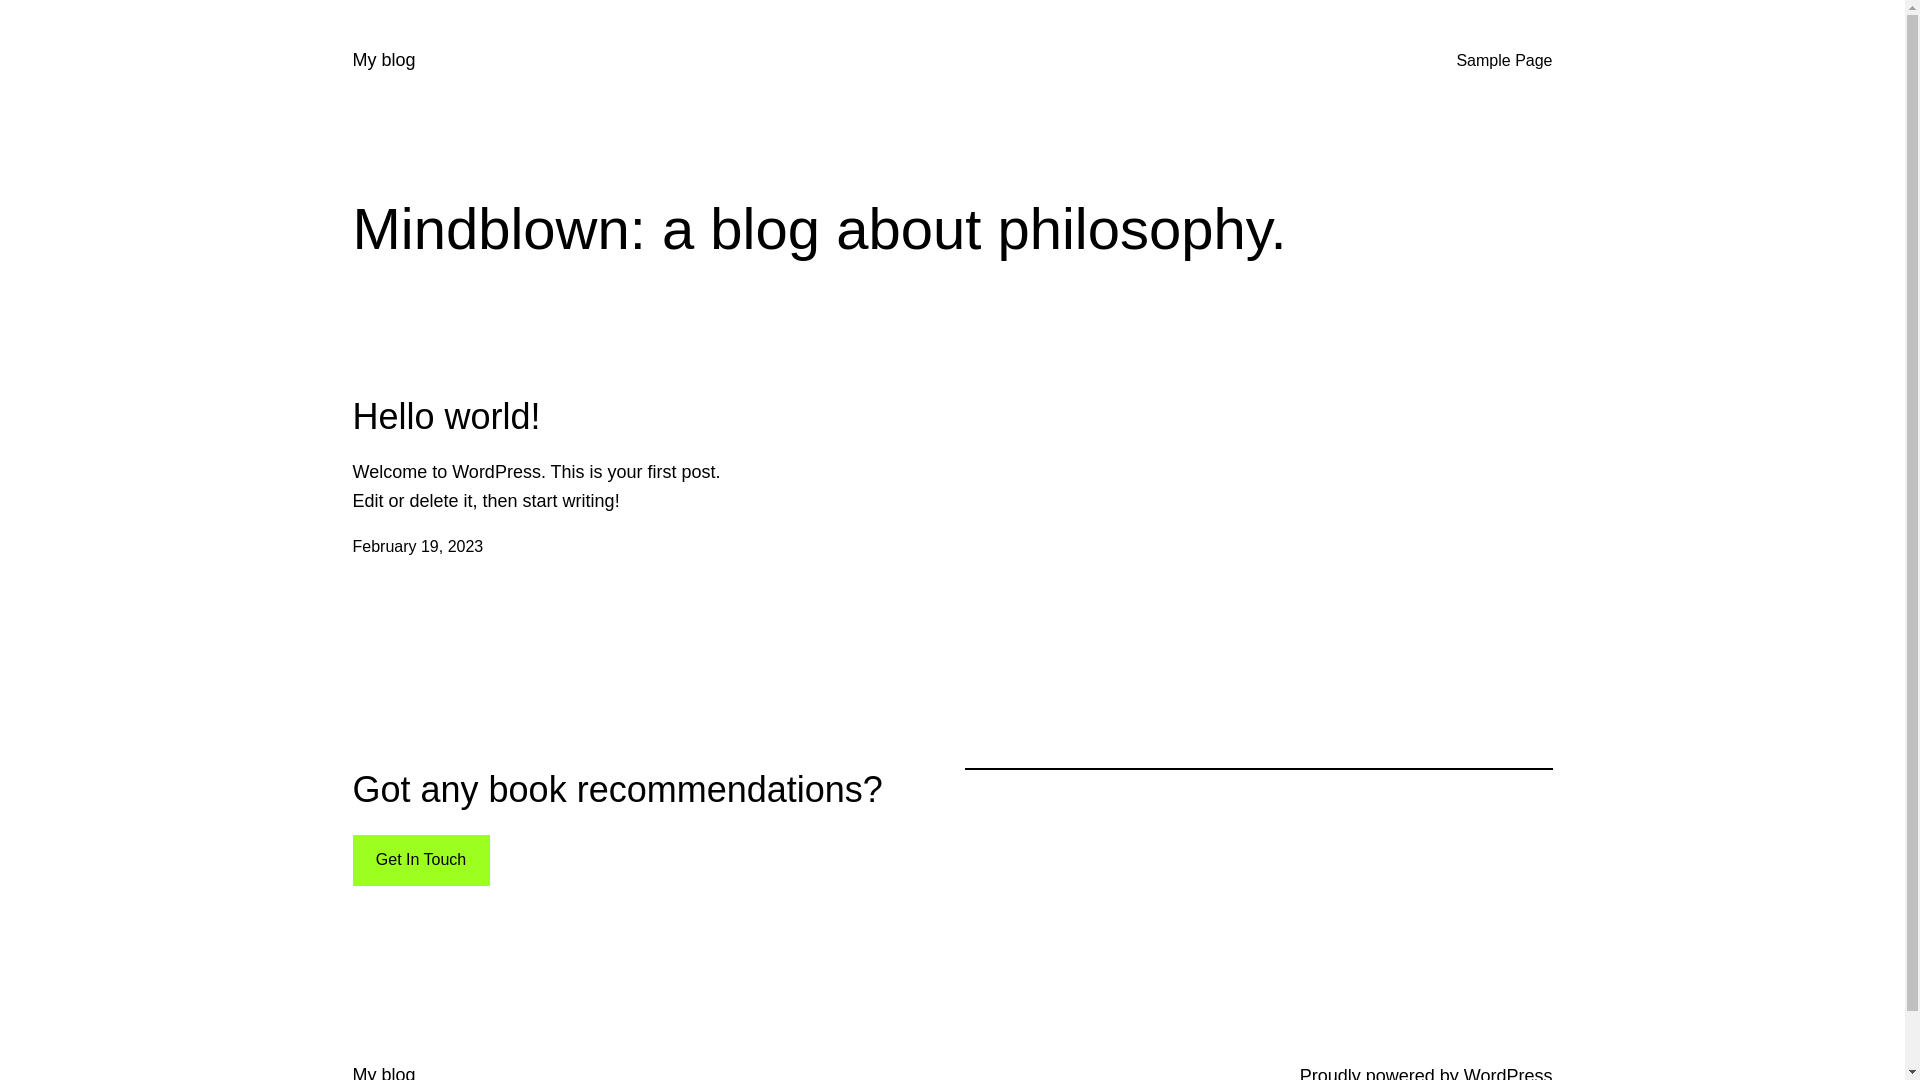  I want to click on February 19, 2023, so click(418, 546).